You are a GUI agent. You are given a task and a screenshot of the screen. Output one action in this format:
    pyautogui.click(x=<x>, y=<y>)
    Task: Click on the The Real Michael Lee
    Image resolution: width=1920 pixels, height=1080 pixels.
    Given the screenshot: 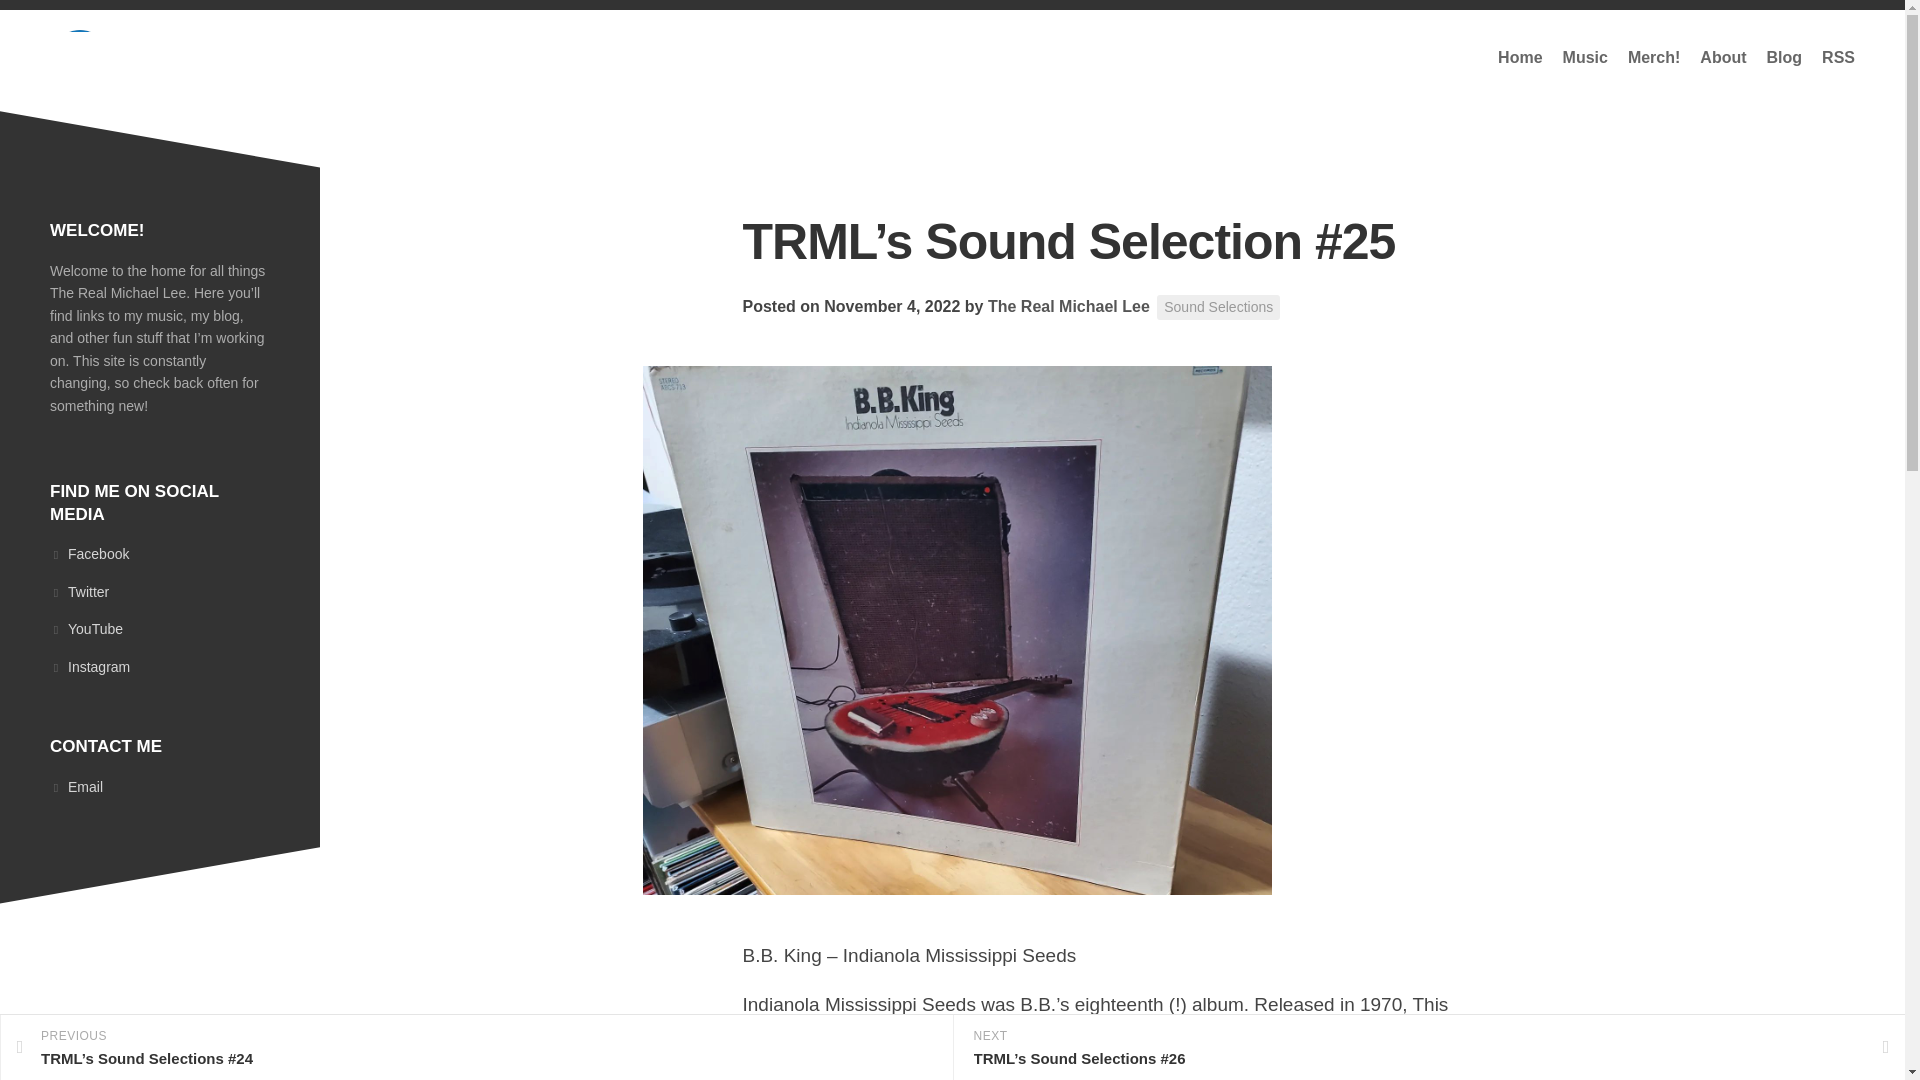 What is the action you would take?
    pyautogui.click(x=1069, y=306)
    